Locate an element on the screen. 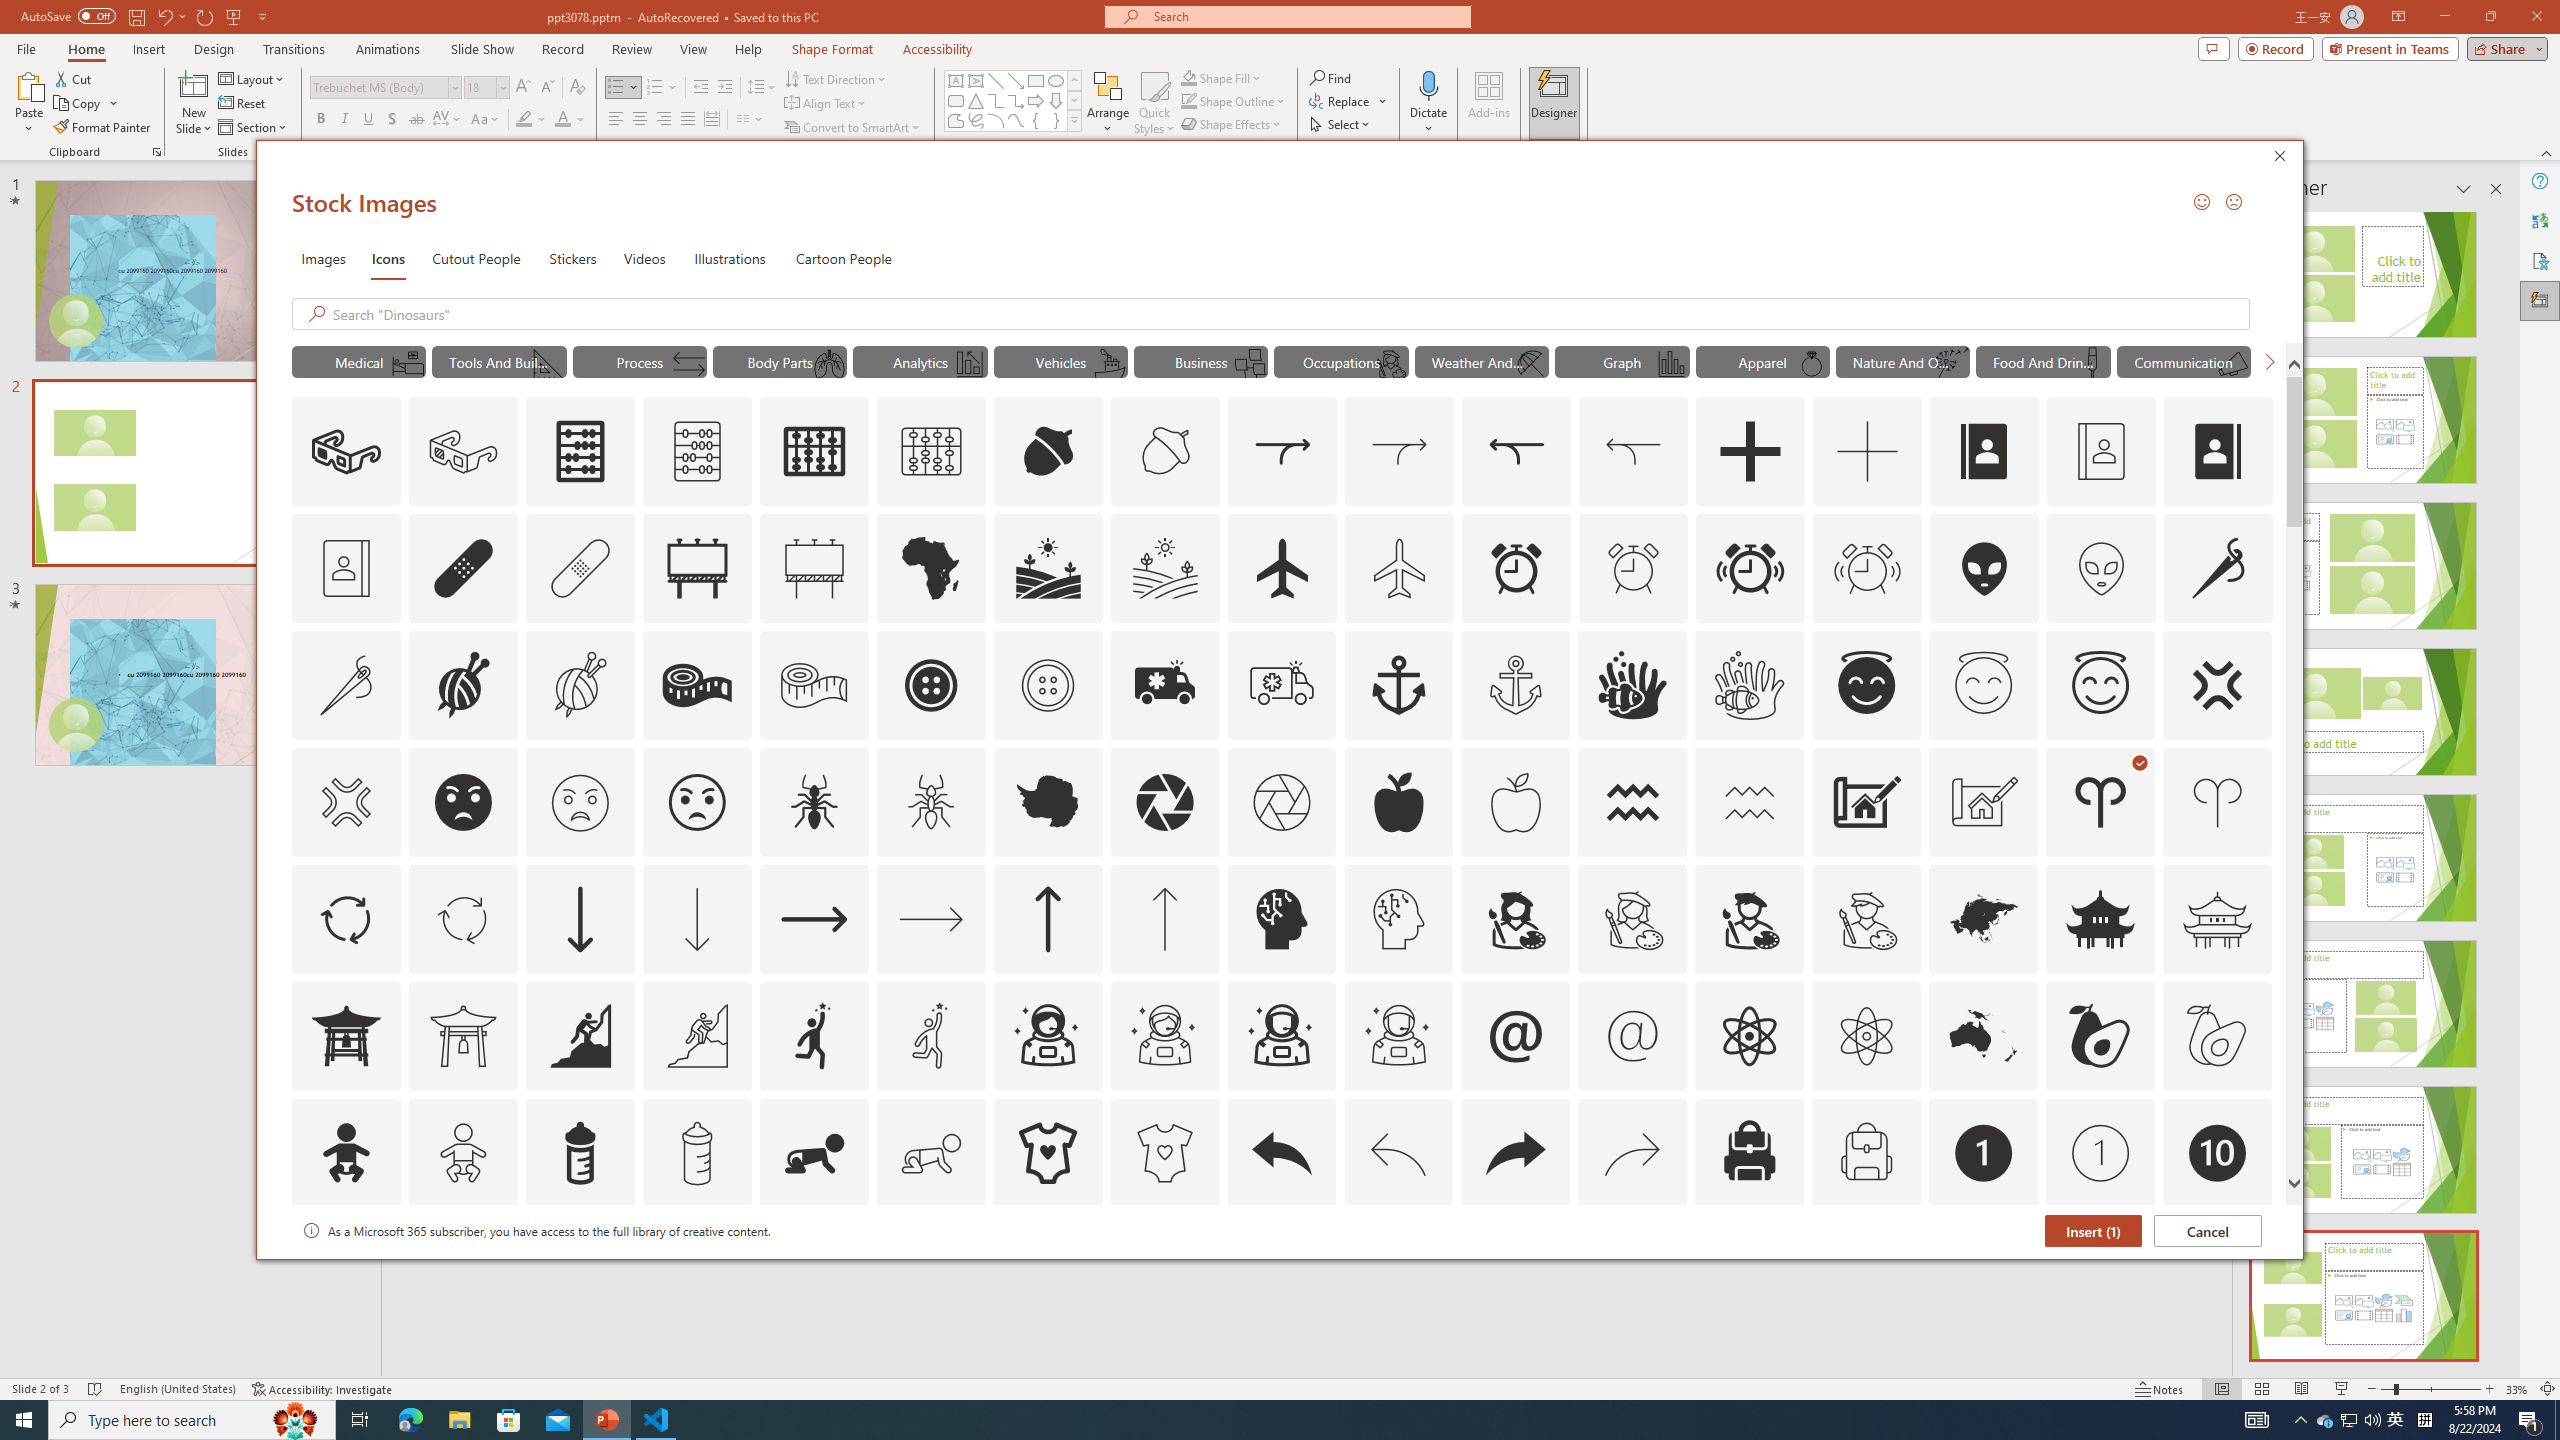 This screenshot has height=1440, width=2560. AutomationID: Icons_AsianTemple_M is located at coordinates (2216, 918).